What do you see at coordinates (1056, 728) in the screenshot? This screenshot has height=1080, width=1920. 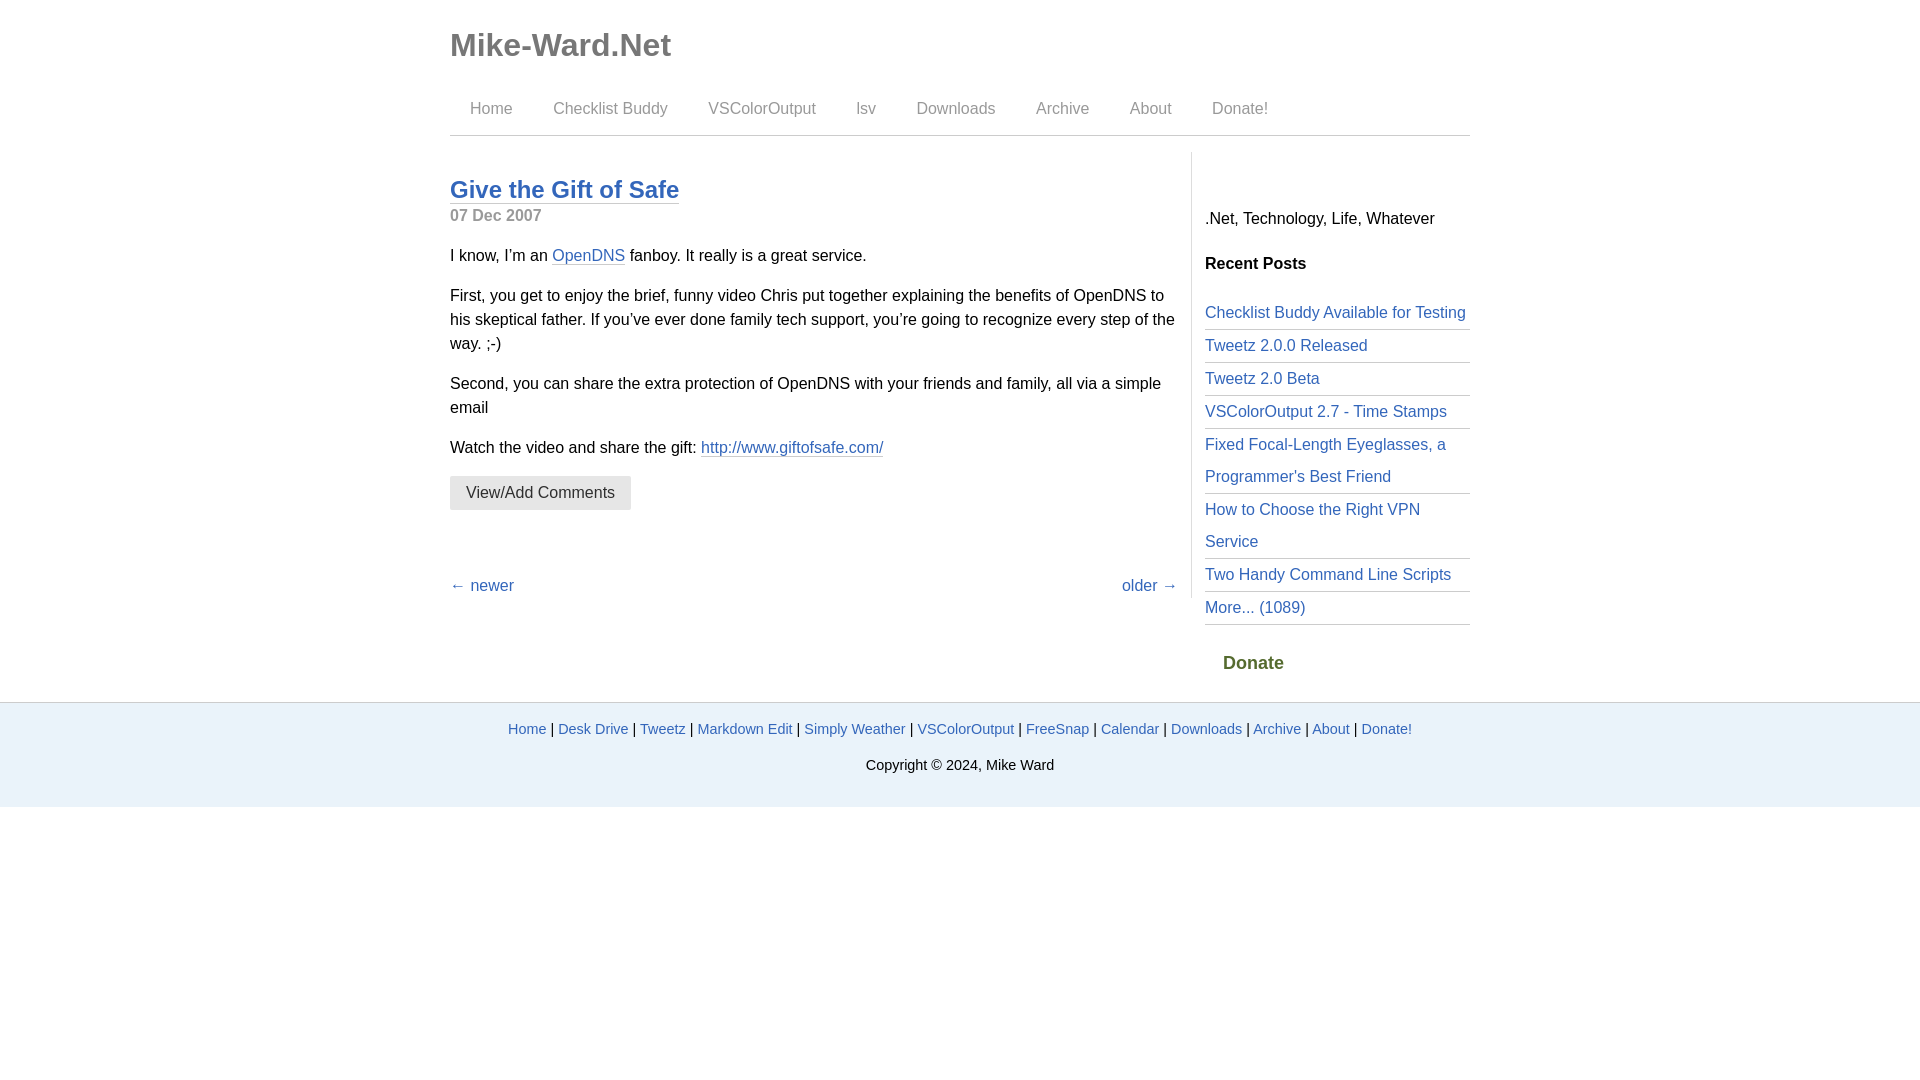 I see `FreeSnap` at bounding box center [1056, 728].